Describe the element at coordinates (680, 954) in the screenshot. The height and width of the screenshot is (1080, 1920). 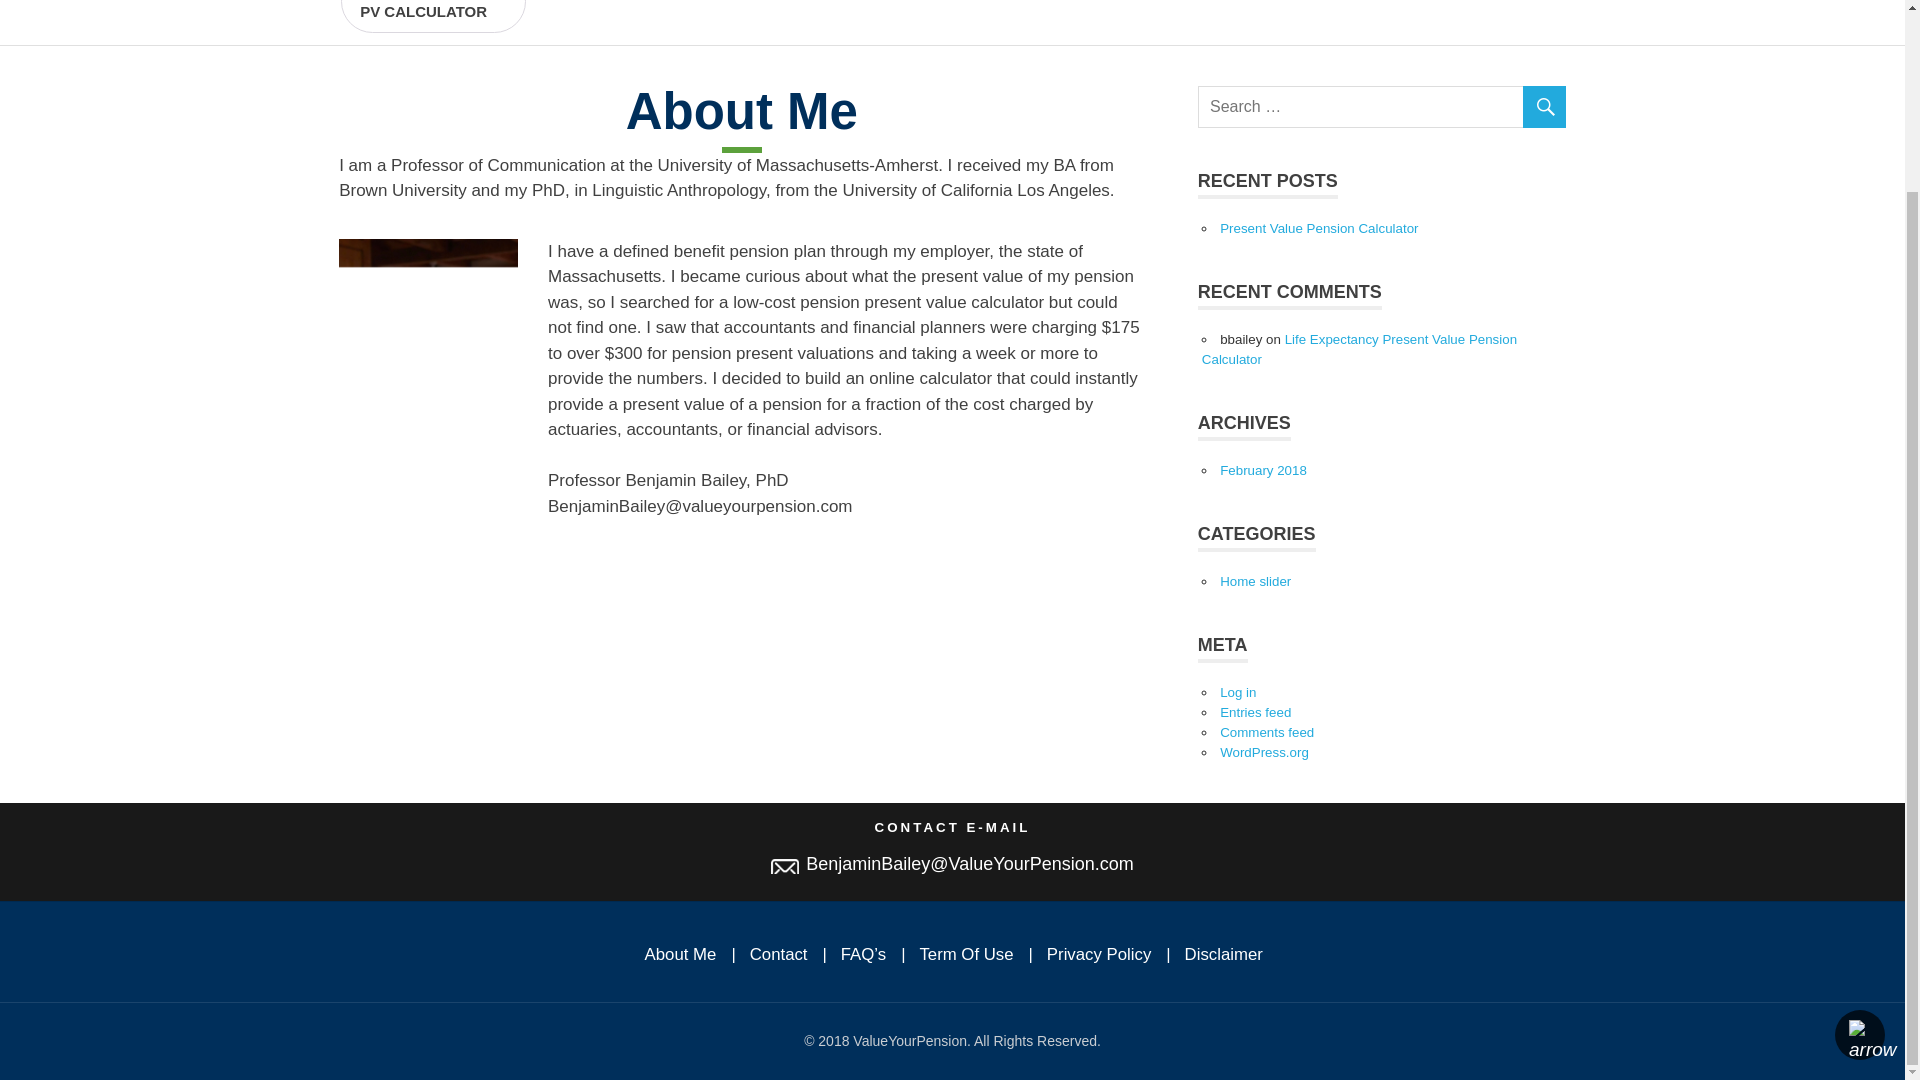
I see `Home slider` at that location.